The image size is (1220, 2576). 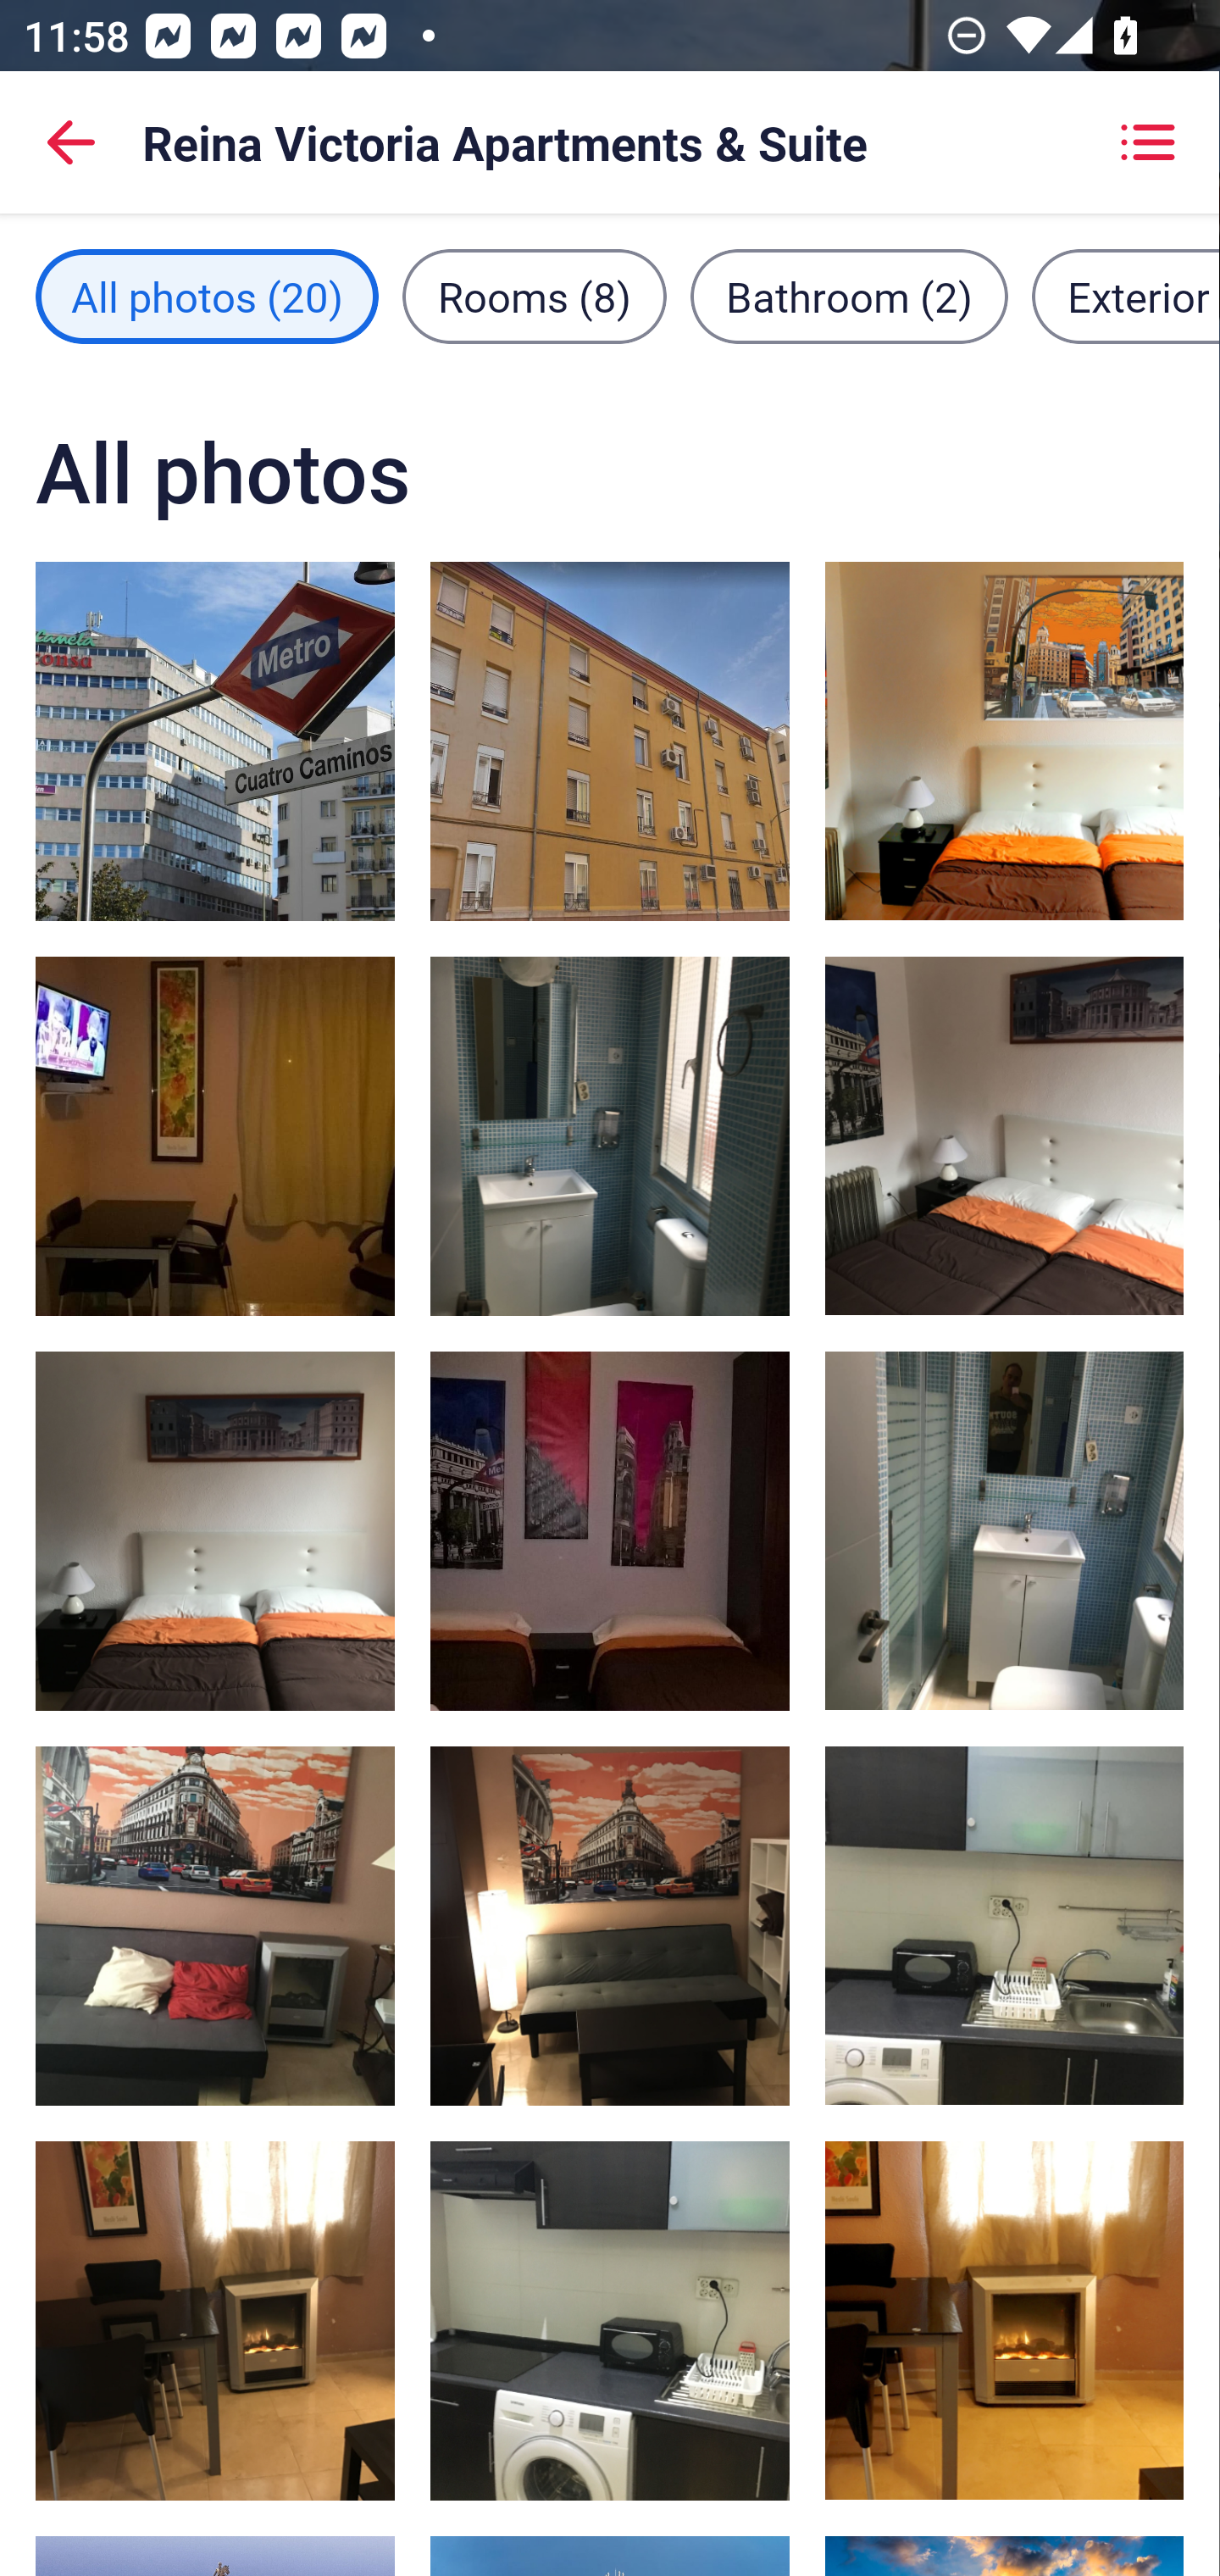 I want to click on Showing grid view, so click(x=1147, y=142).